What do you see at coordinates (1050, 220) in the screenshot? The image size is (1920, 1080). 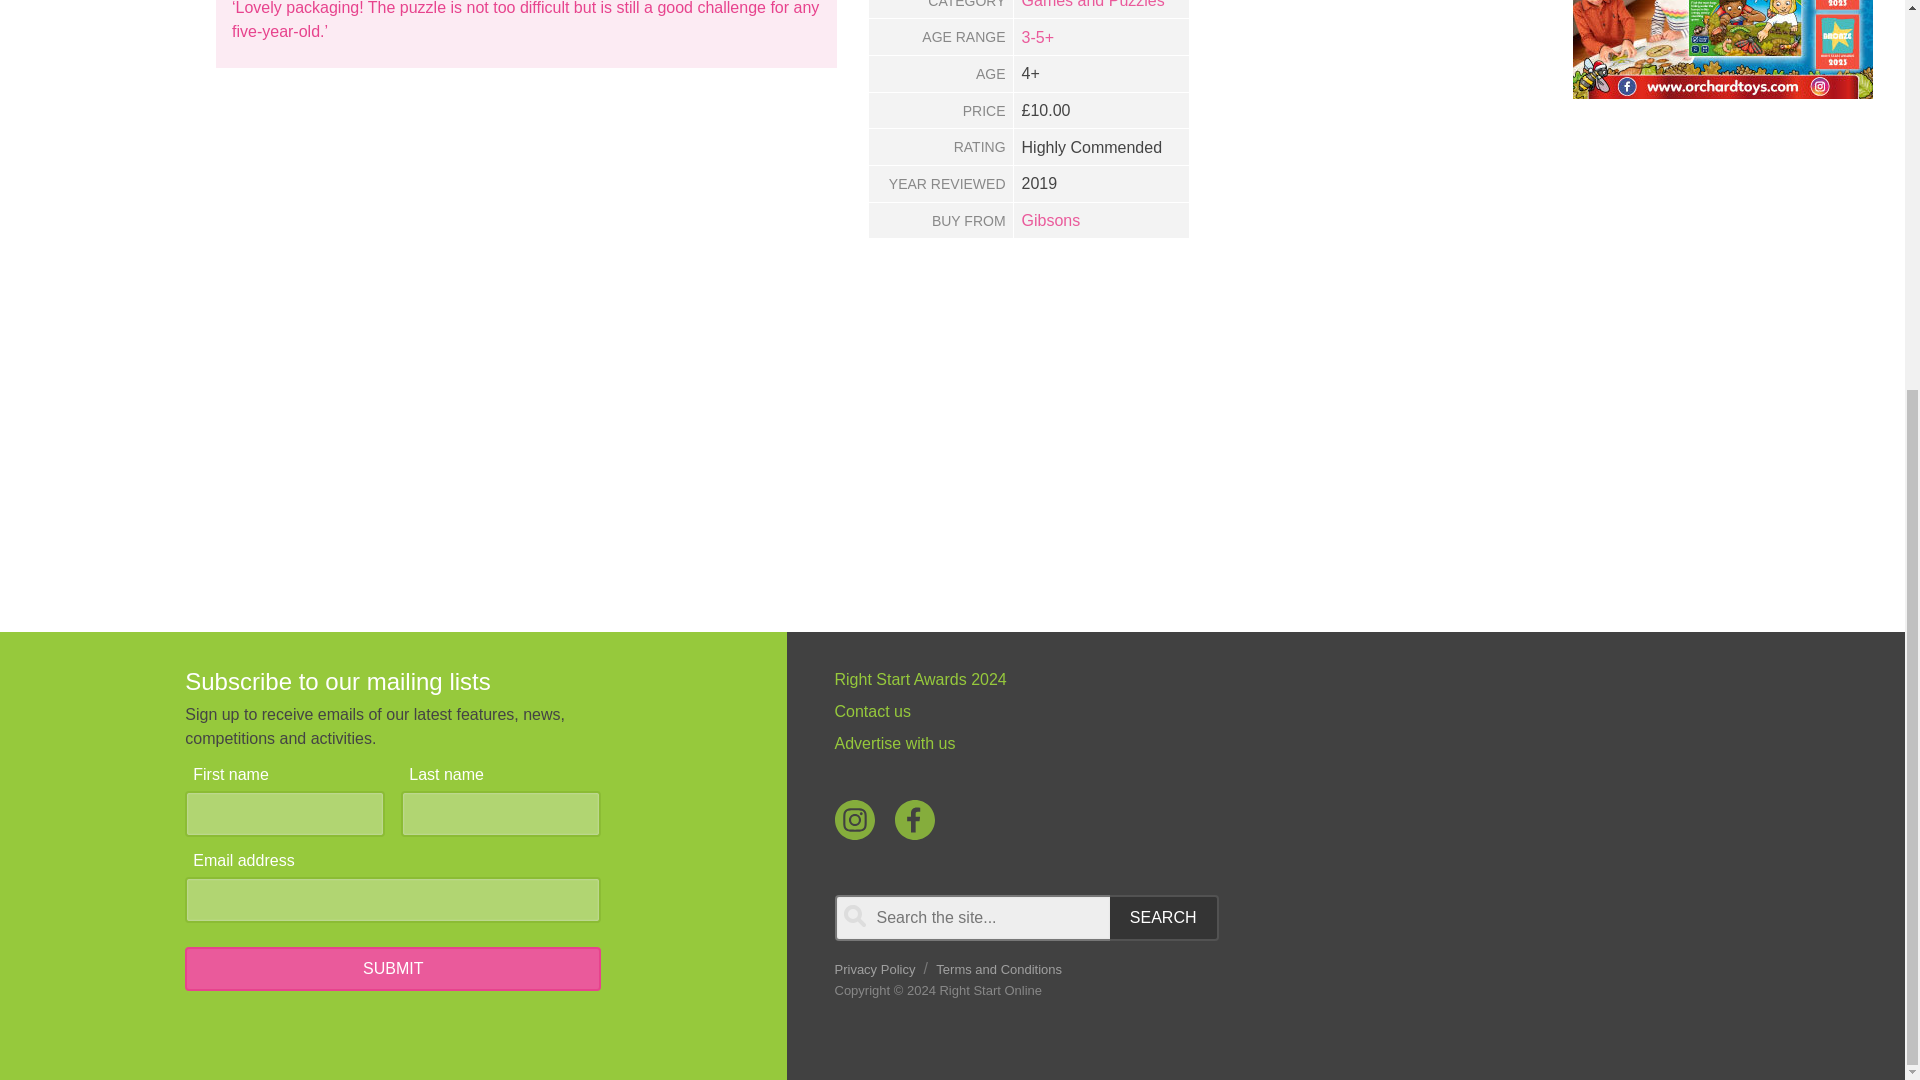 I see `Gibsons` at bounding box center [1050, 220].